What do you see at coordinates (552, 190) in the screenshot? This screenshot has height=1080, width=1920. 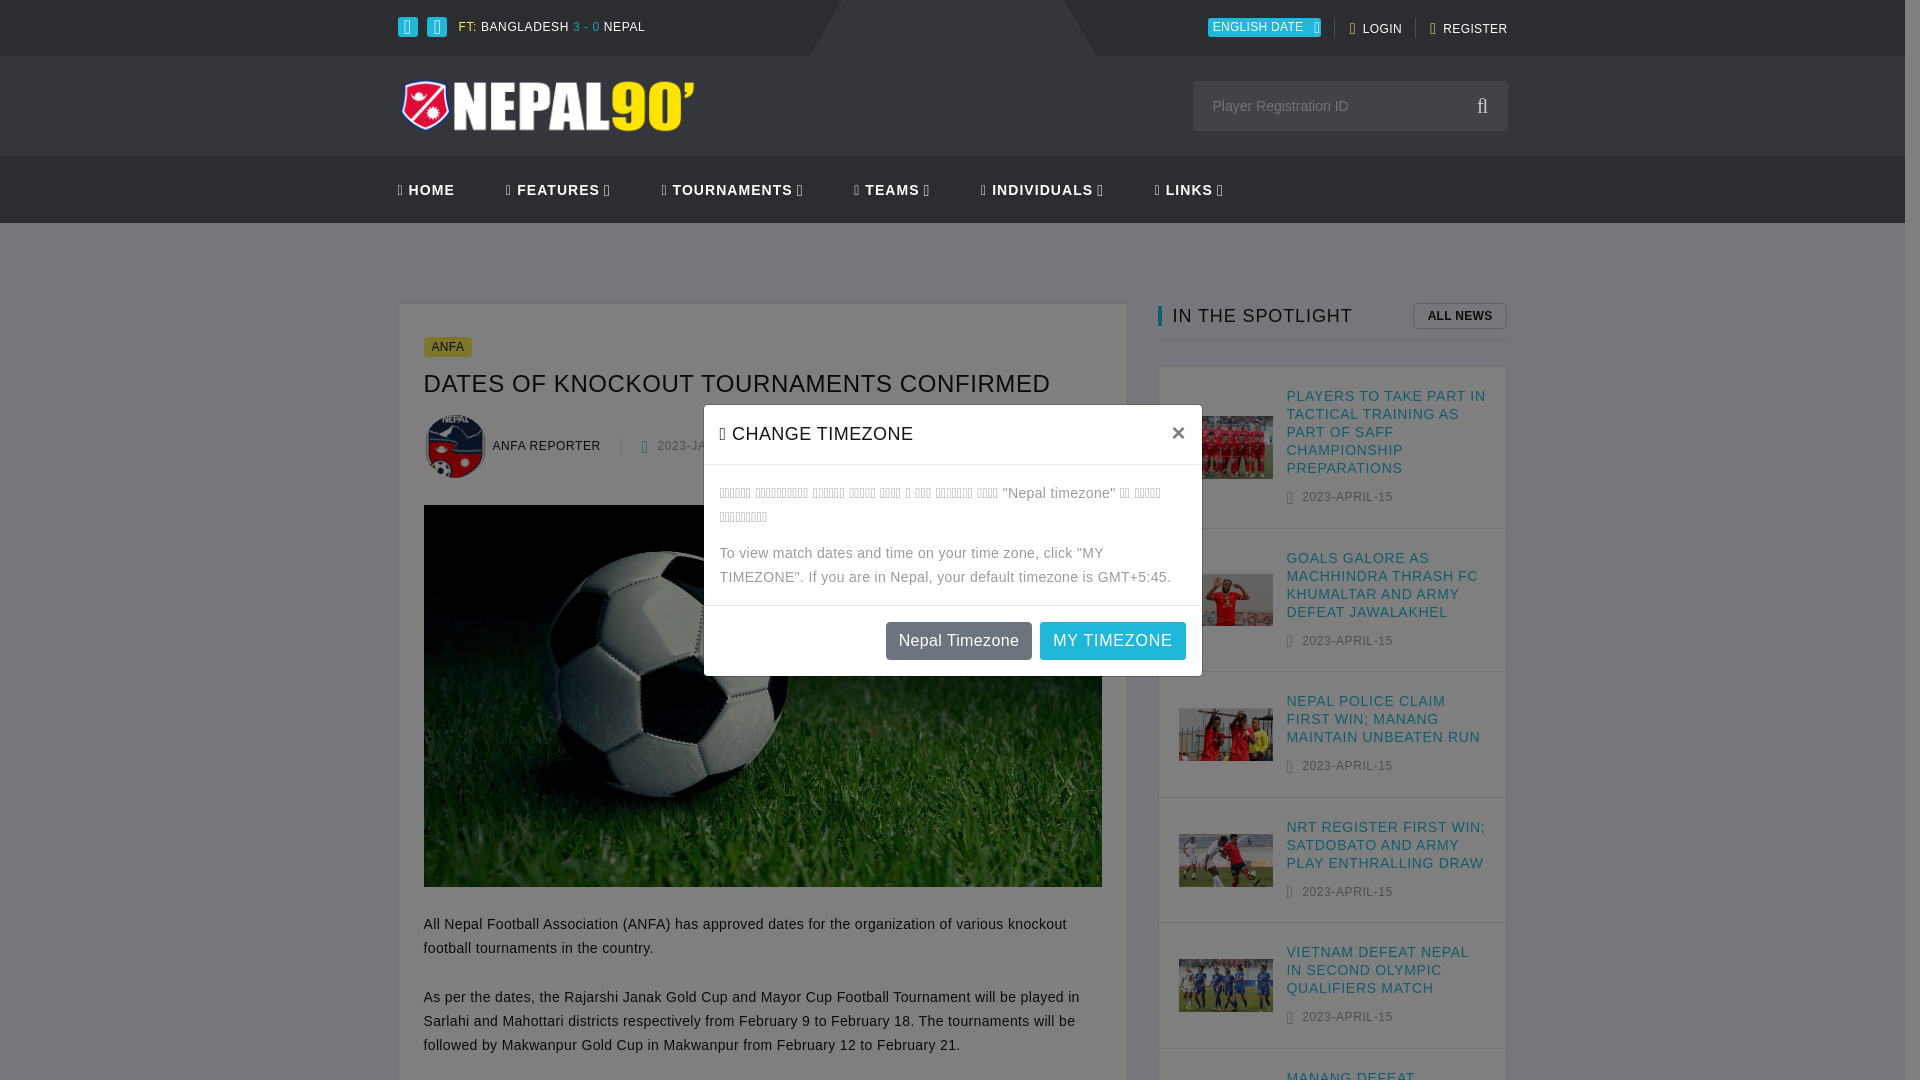 I see `FEATURES` at bounding box center [552, 190].